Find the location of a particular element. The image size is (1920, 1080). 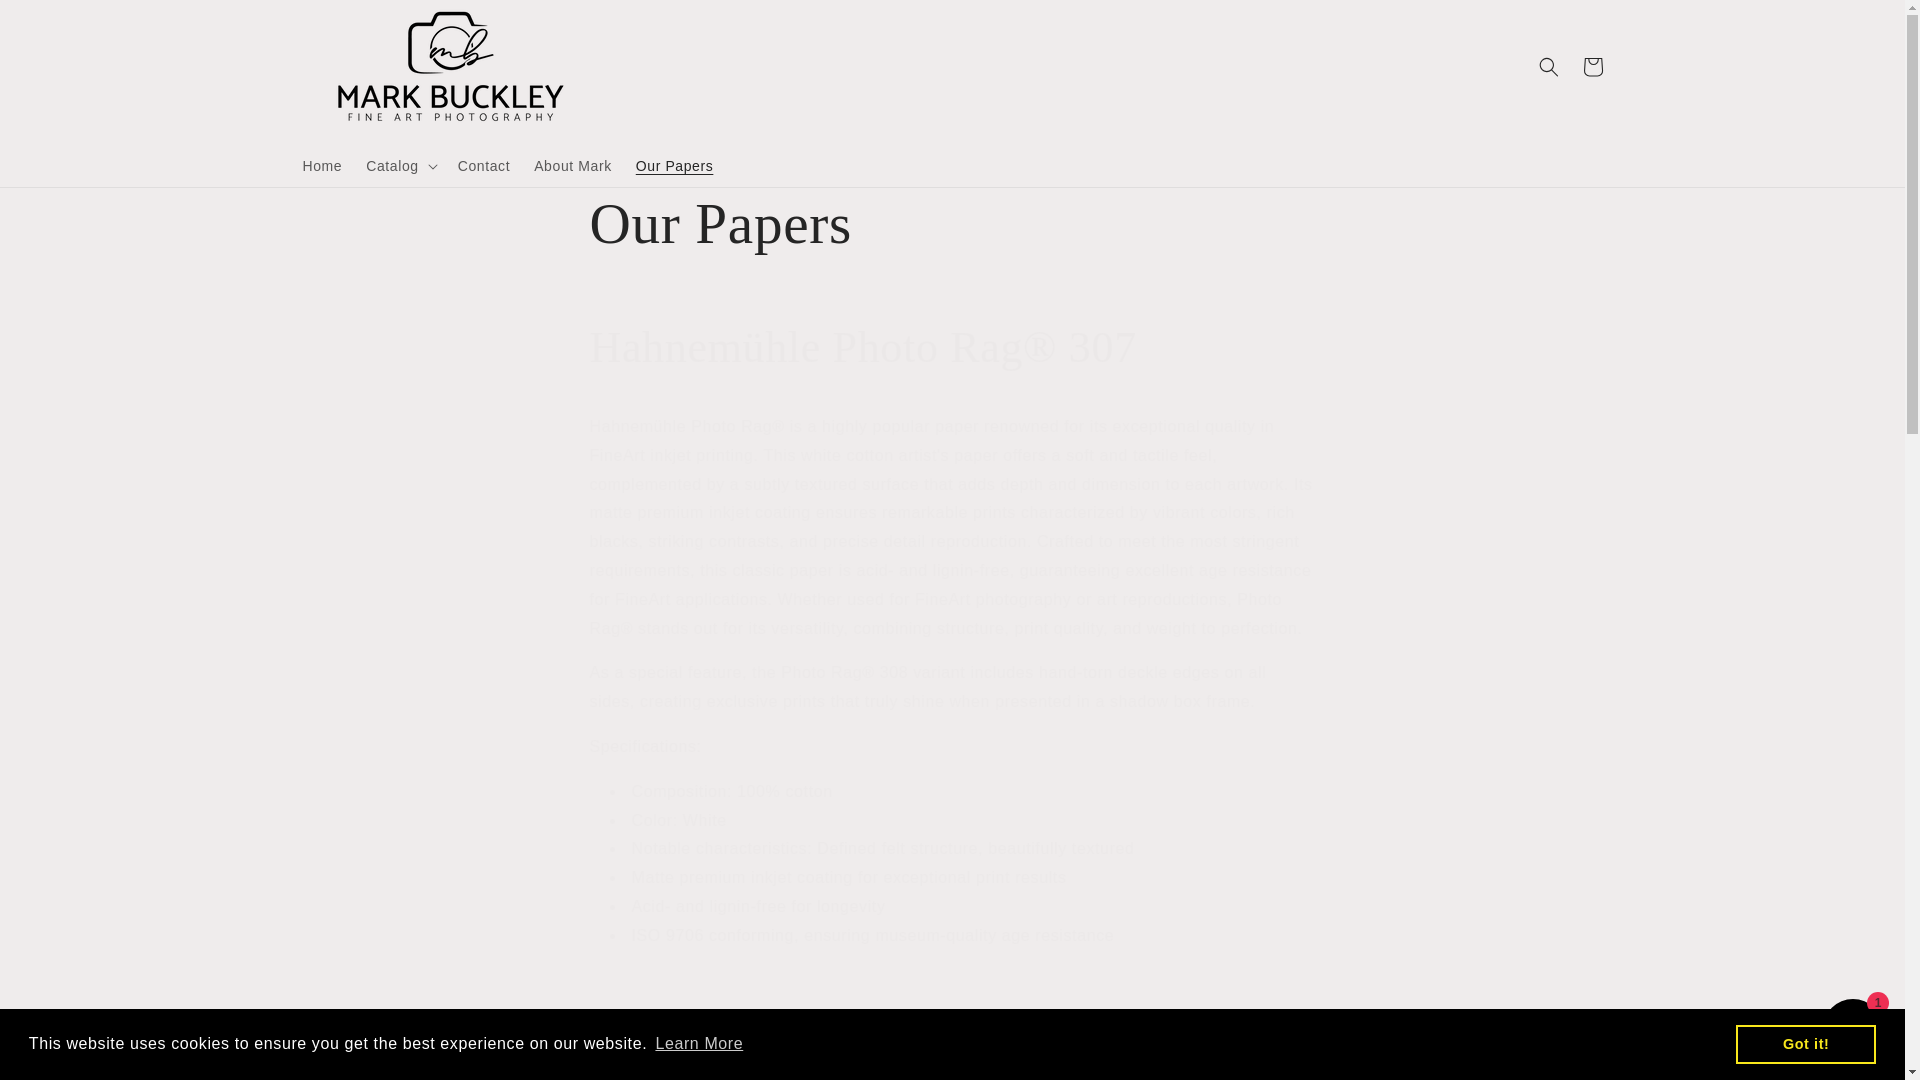

Home is located at coordinates (321, 164).